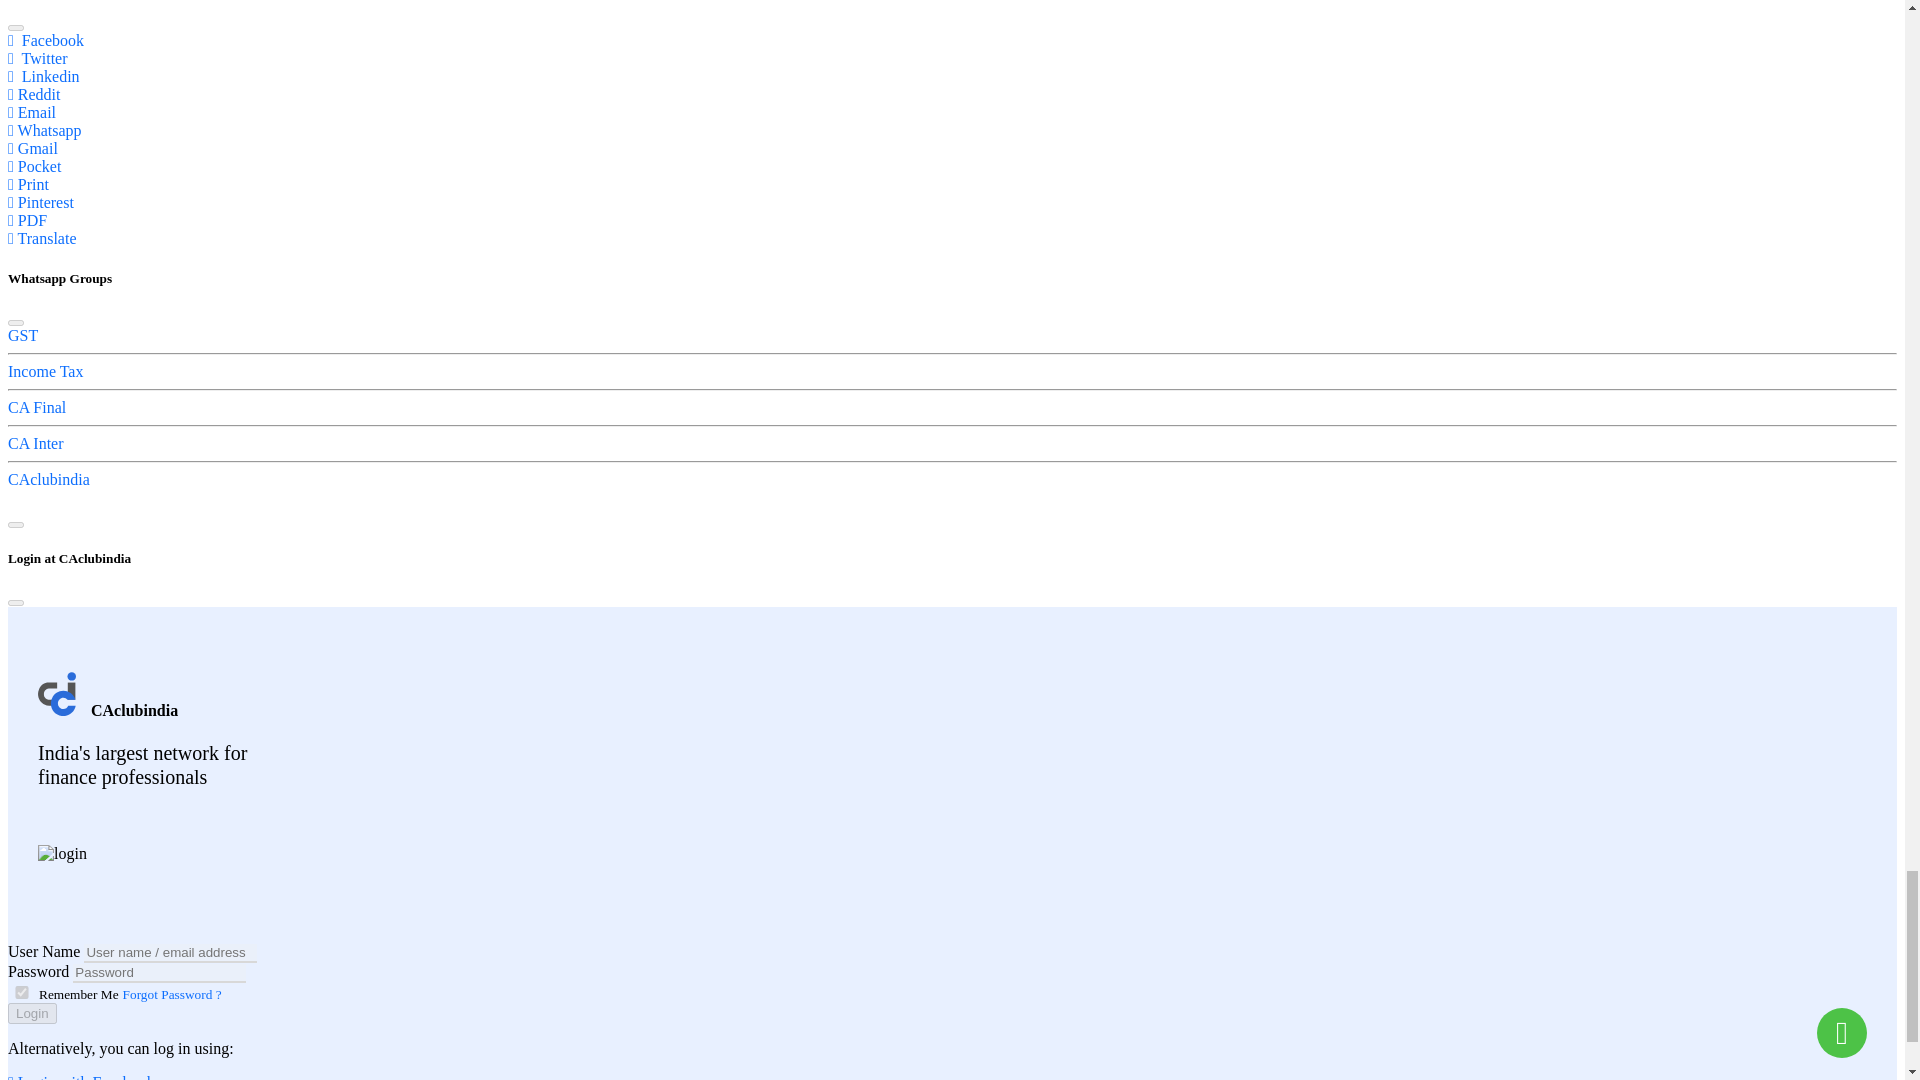 The width and height of the screenshot is (1920, 1080). Describe the element at coordinates (22, 992) in the screenshot. I see `1` at that location.